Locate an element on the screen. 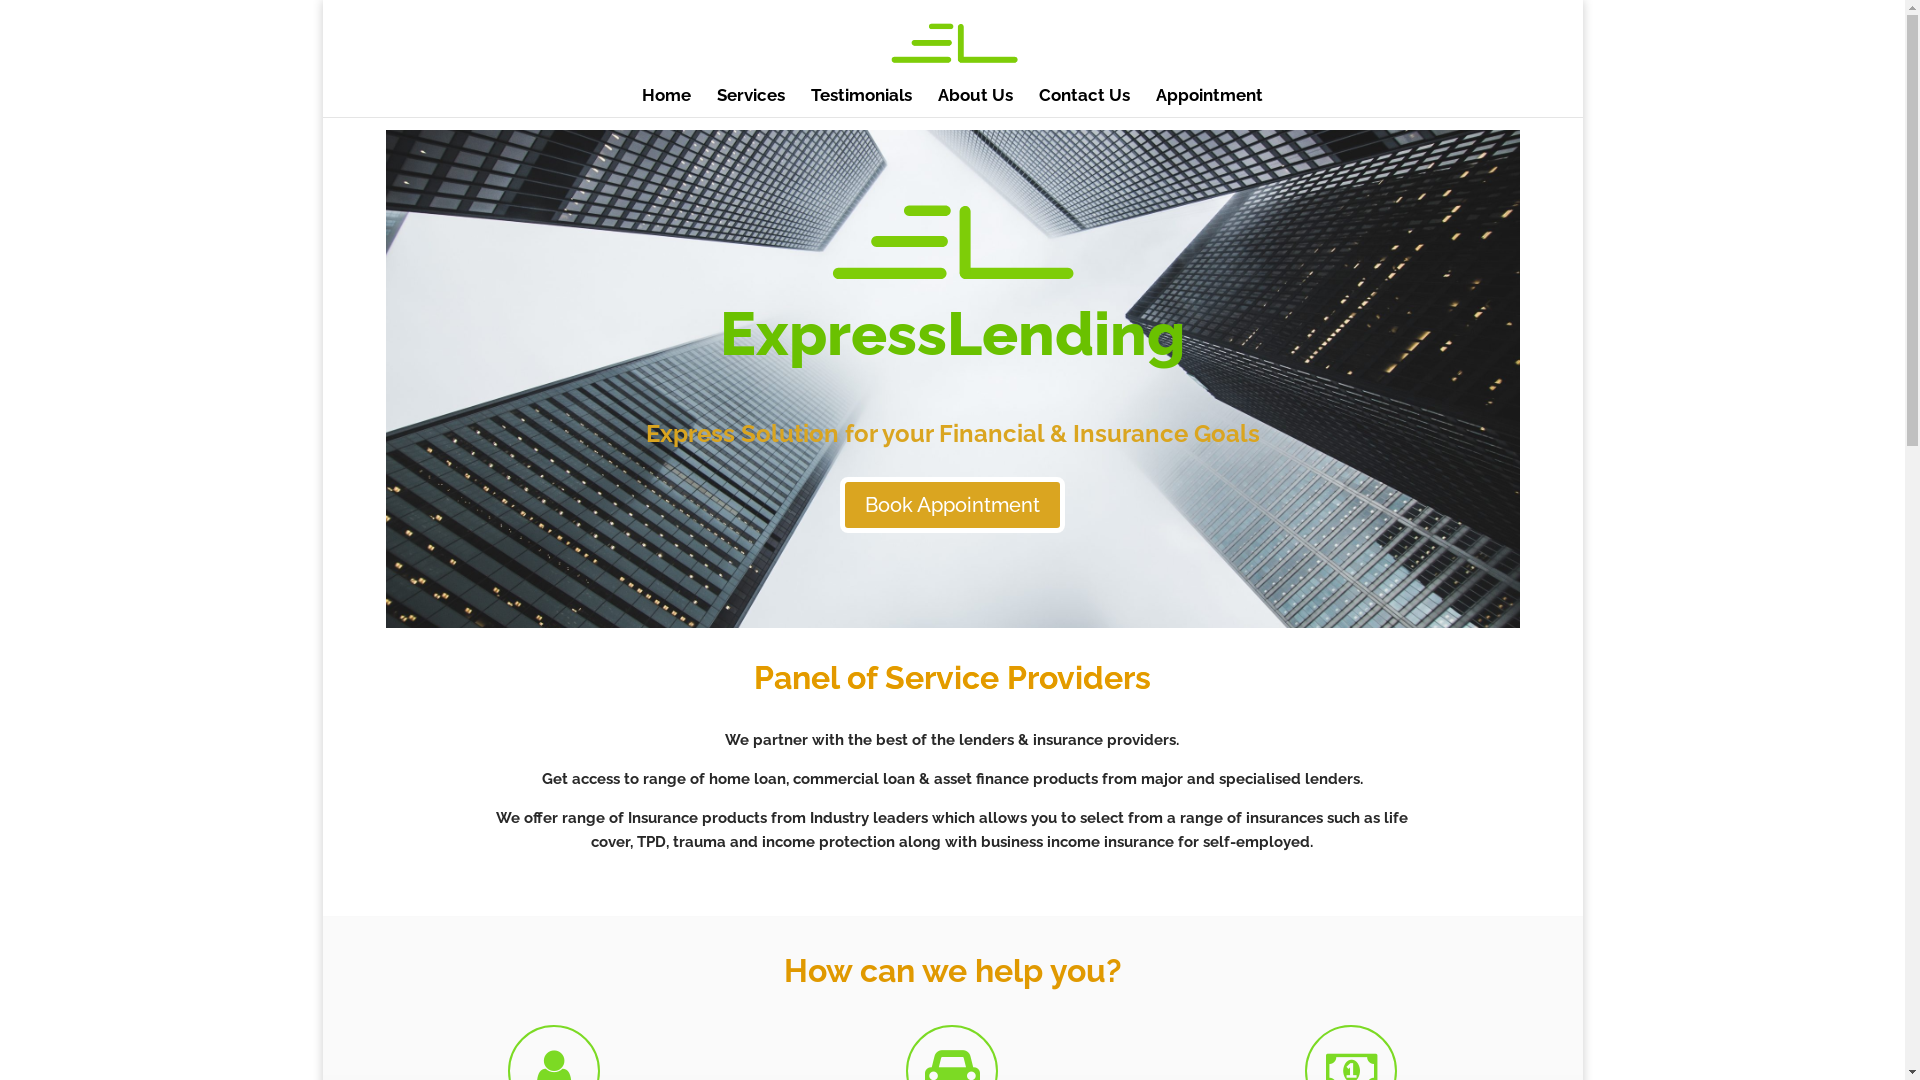  Appointment is located at coordinates (1210, 102).